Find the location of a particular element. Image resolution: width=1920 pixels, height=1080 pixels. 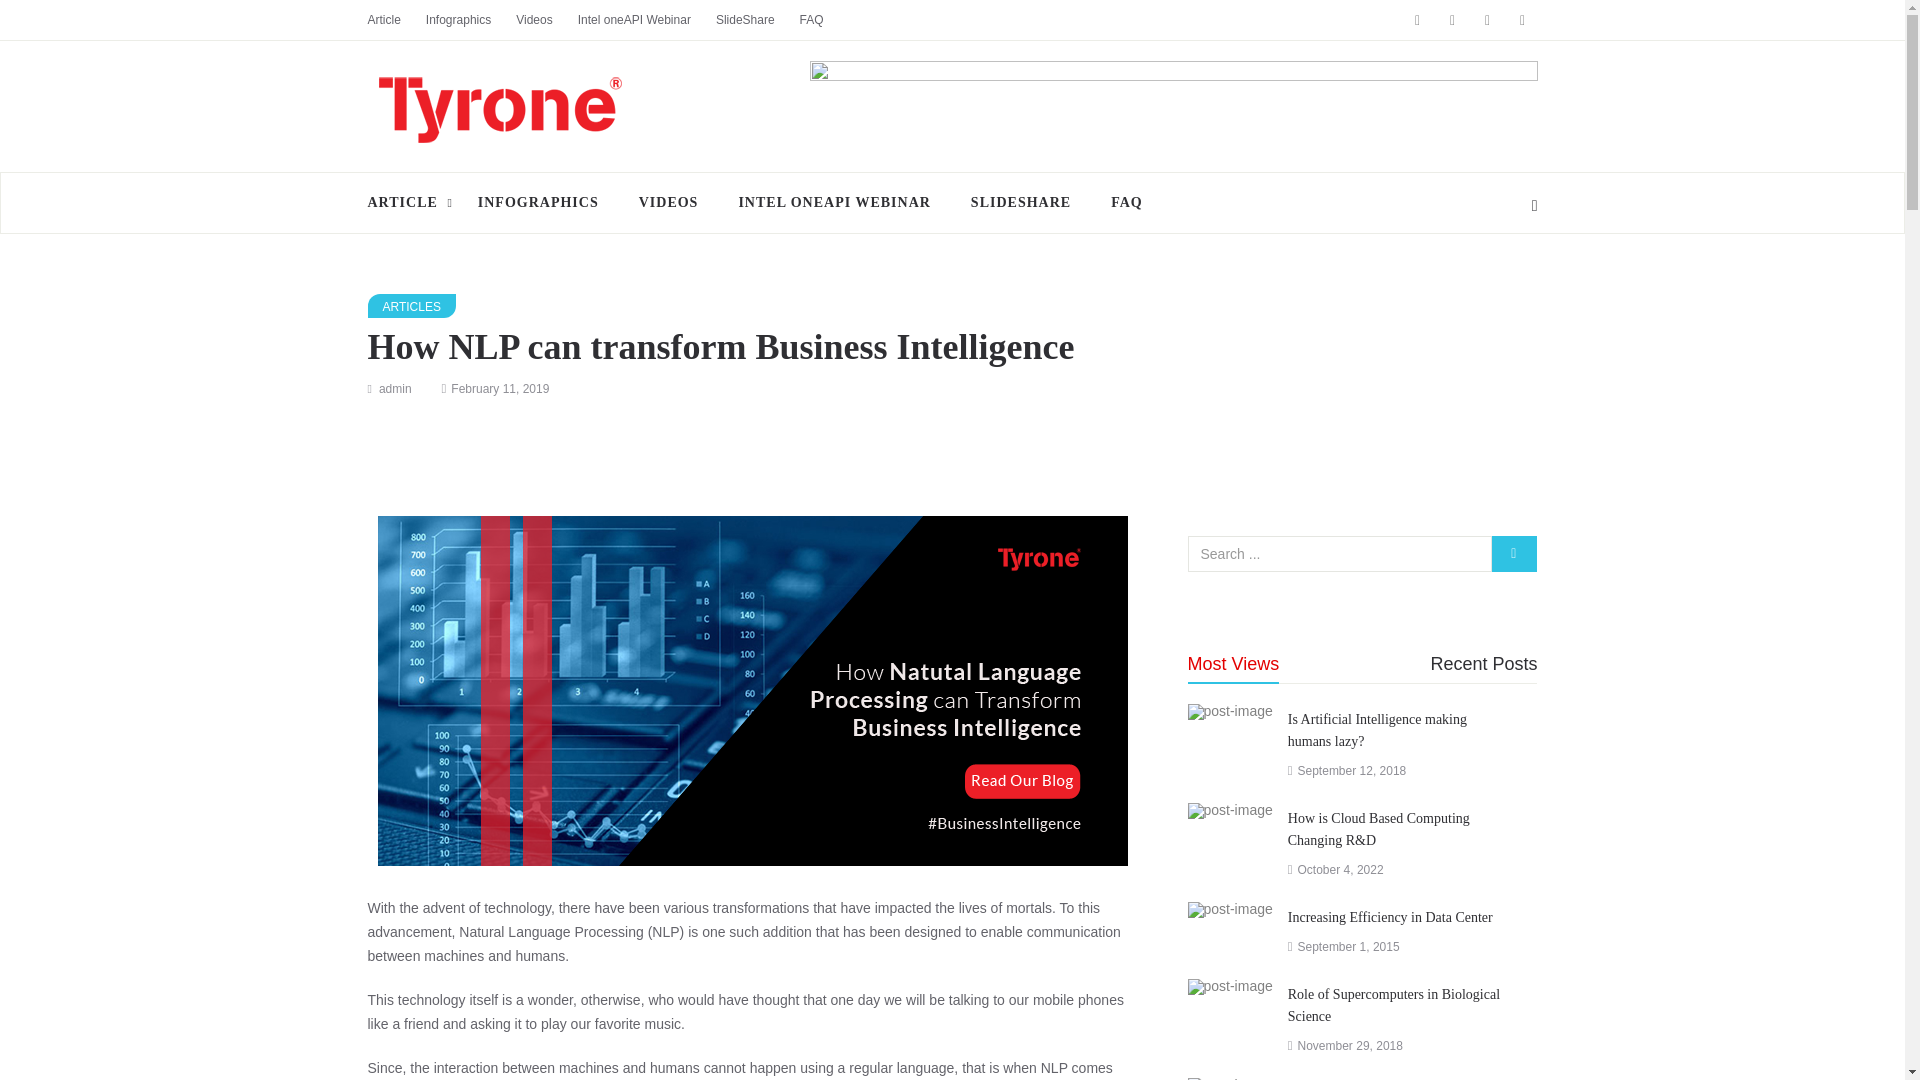

INFOGRAPHICS is located at coordinates (538, 202).